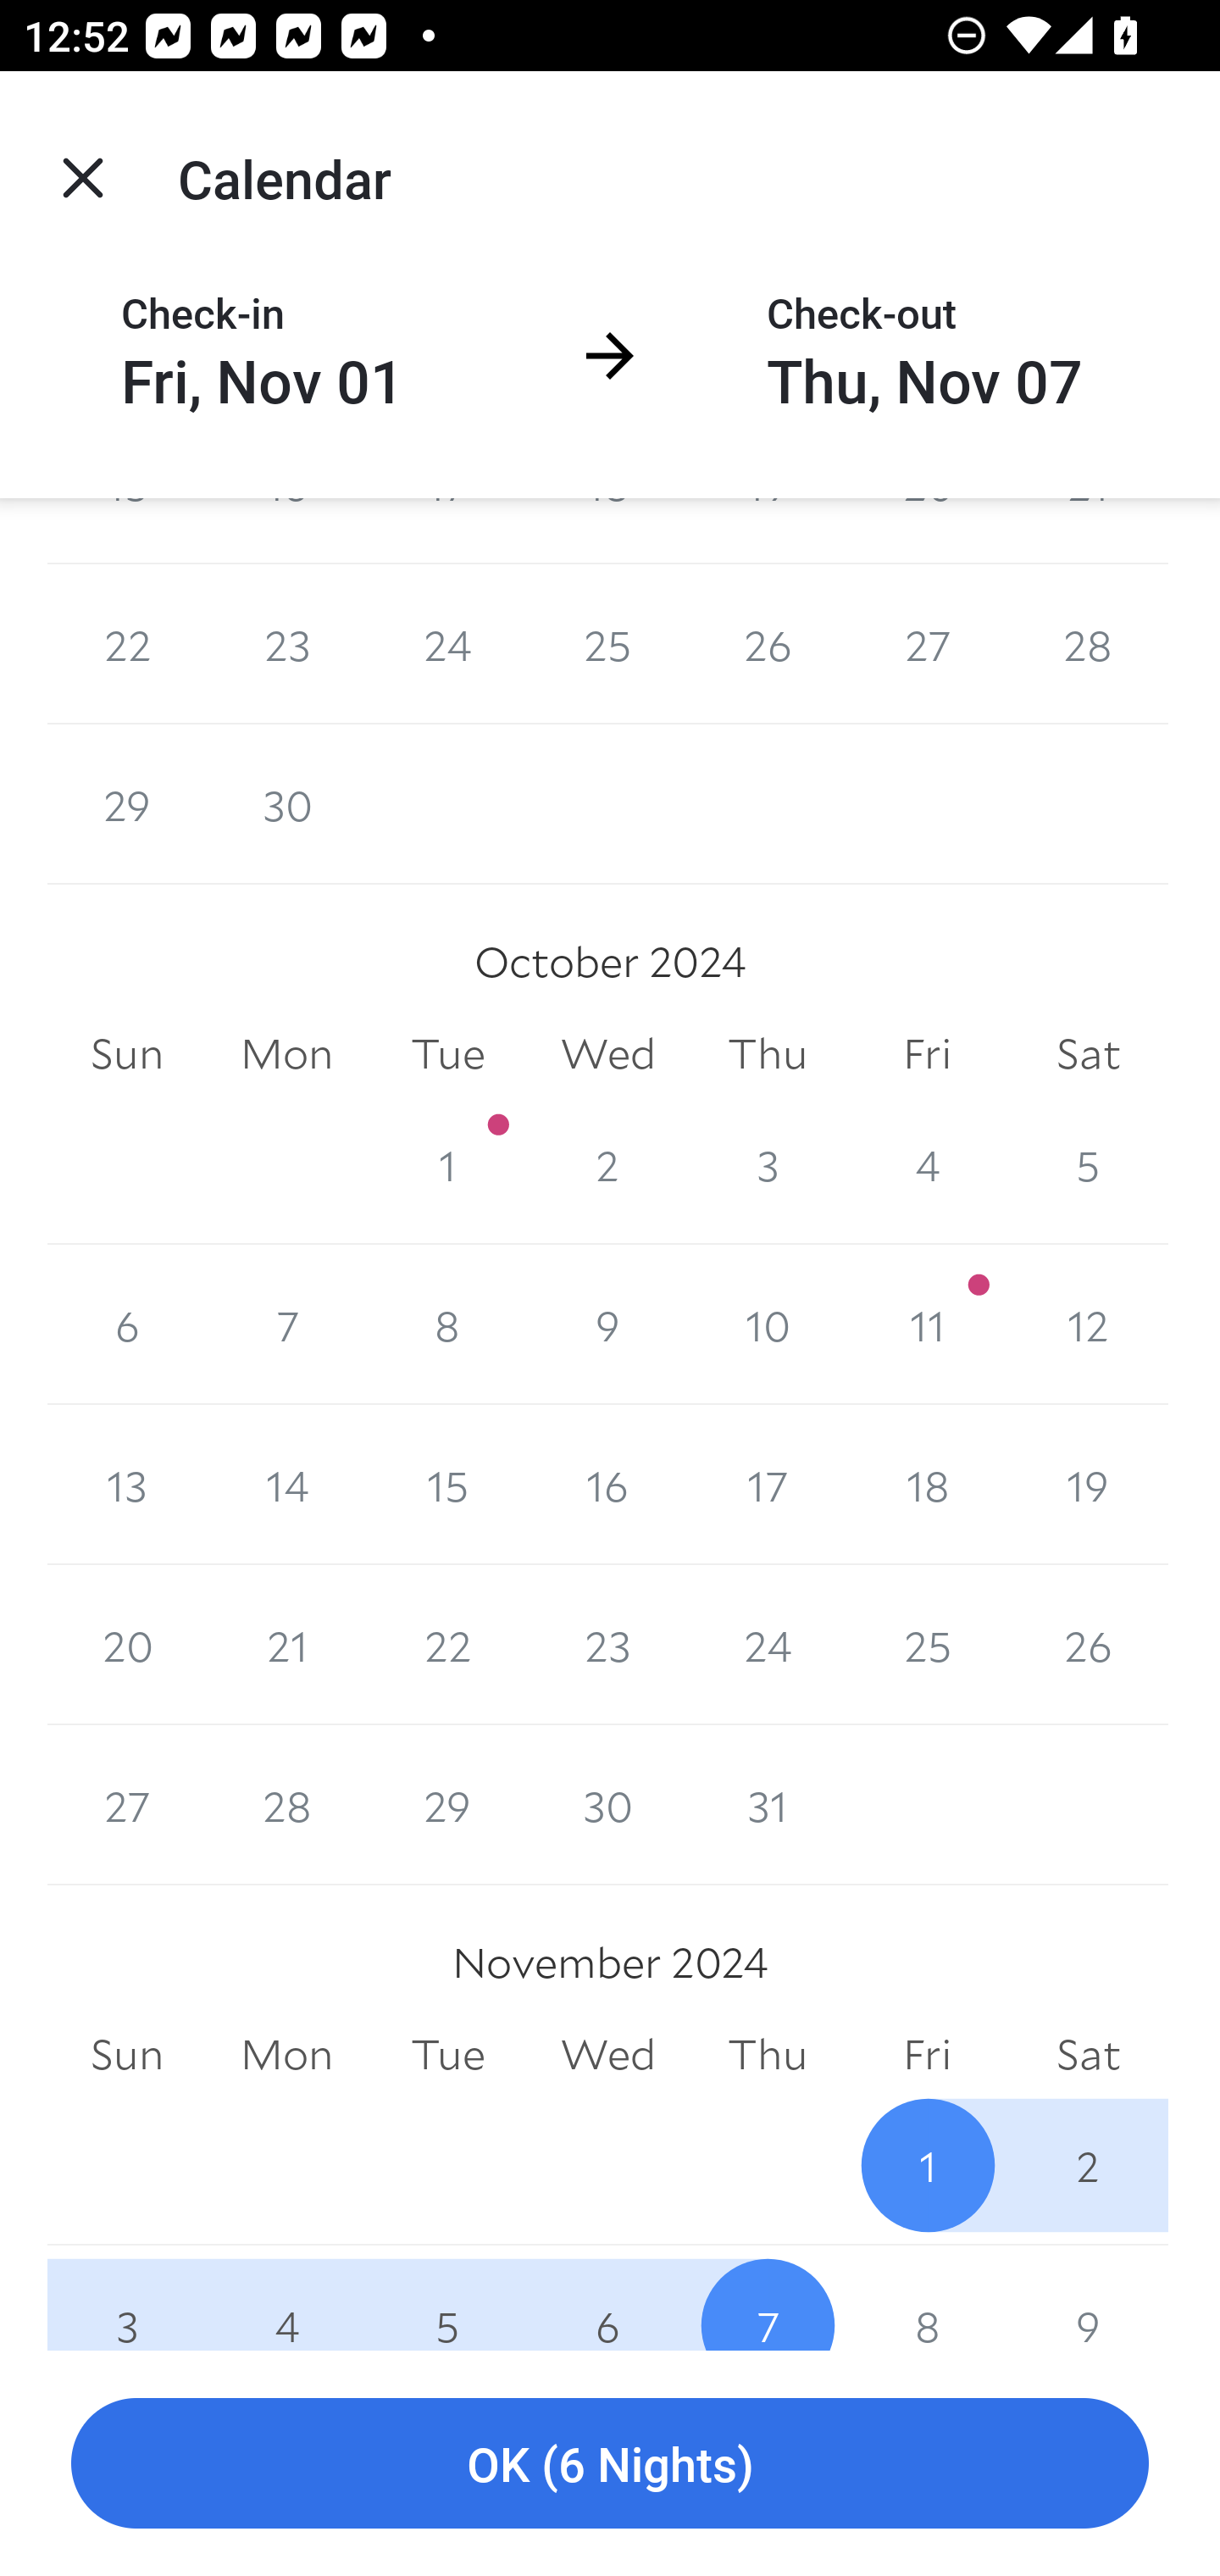 The height and width of the screenshot is (2576, 1220). What do you see at coordinates (447, 1485) in the screenshot?
I see `15 15 October 2024` at bounding box center [447, 1485].